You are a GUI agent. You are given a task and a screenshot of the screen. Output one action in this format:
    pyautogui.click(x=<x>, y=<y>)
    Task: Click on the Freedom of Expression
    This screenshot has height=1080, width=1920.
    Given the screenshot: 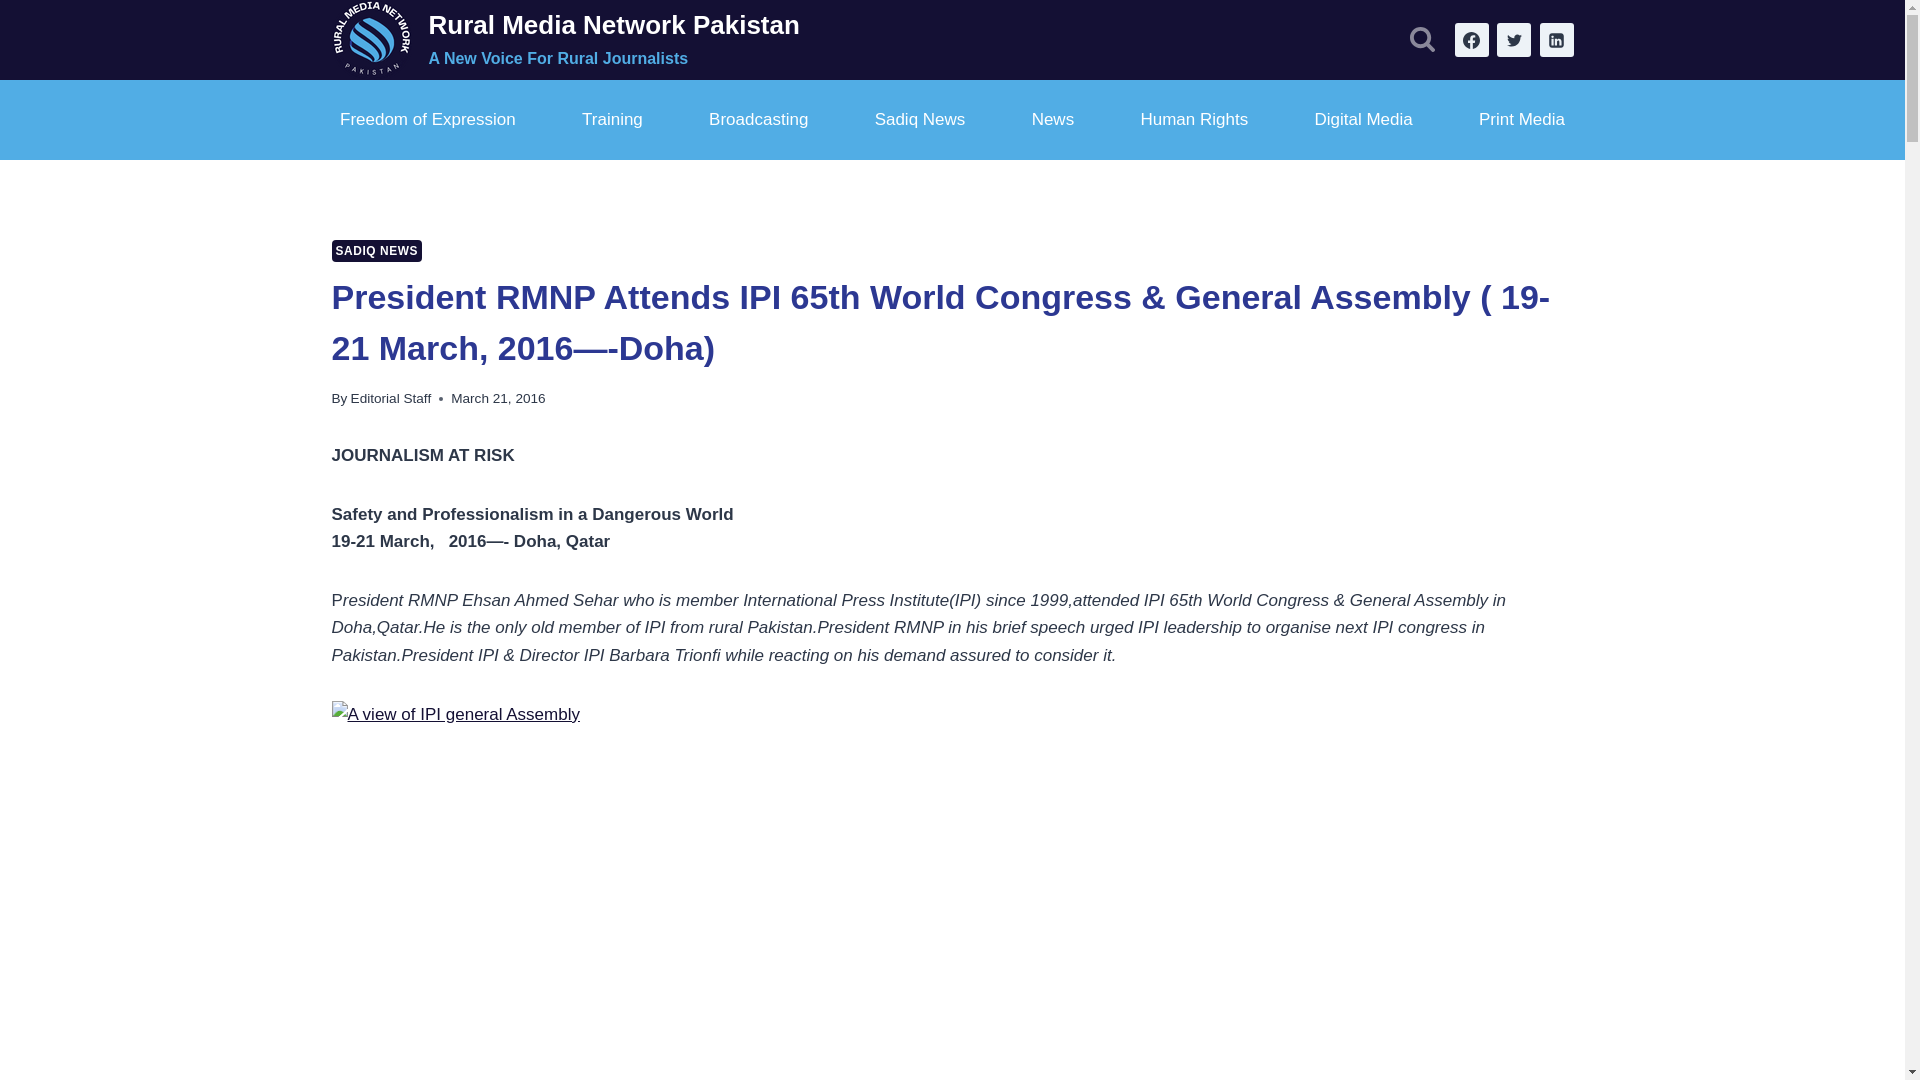 What is the action you would take?
    pyautogui.click(x=428, y=120)
    